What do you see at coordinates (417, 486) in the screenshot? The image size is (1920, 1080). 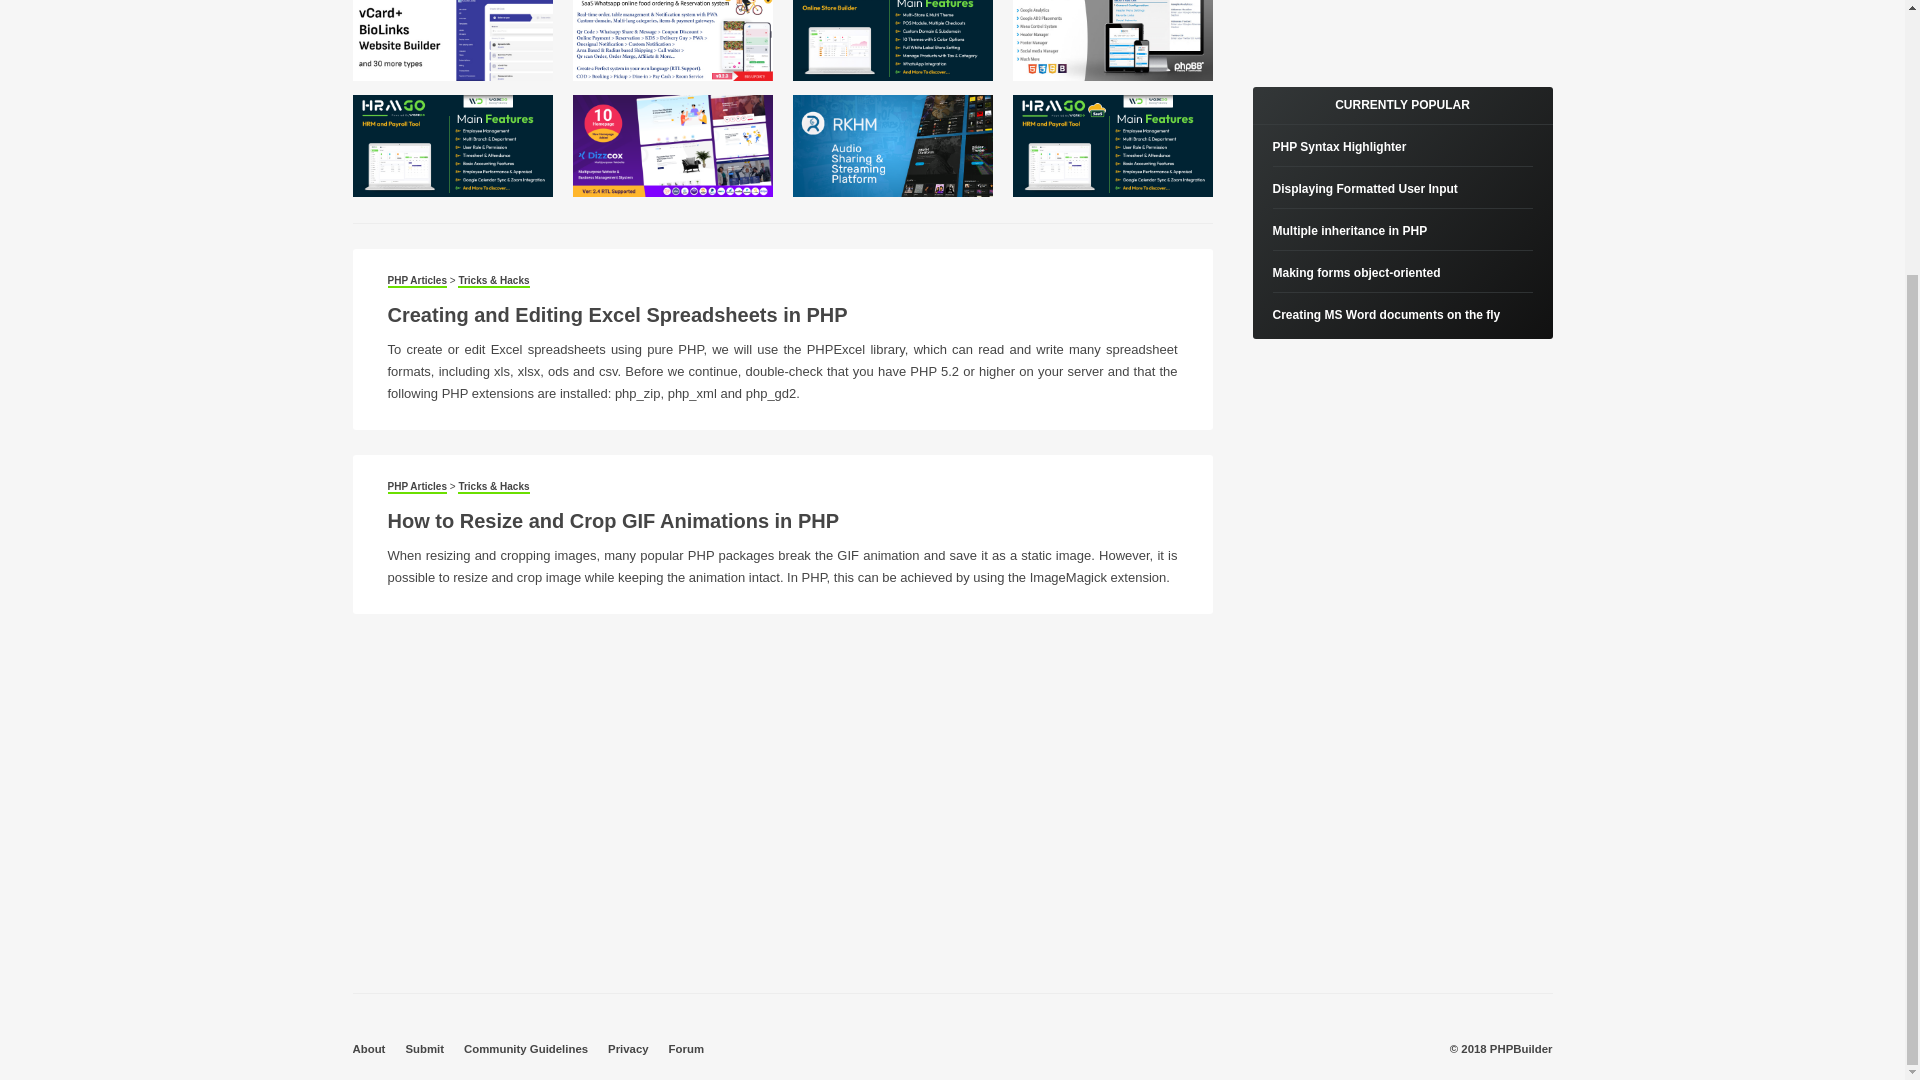 I see `PHP Articles` at bounding box center [417, 486].